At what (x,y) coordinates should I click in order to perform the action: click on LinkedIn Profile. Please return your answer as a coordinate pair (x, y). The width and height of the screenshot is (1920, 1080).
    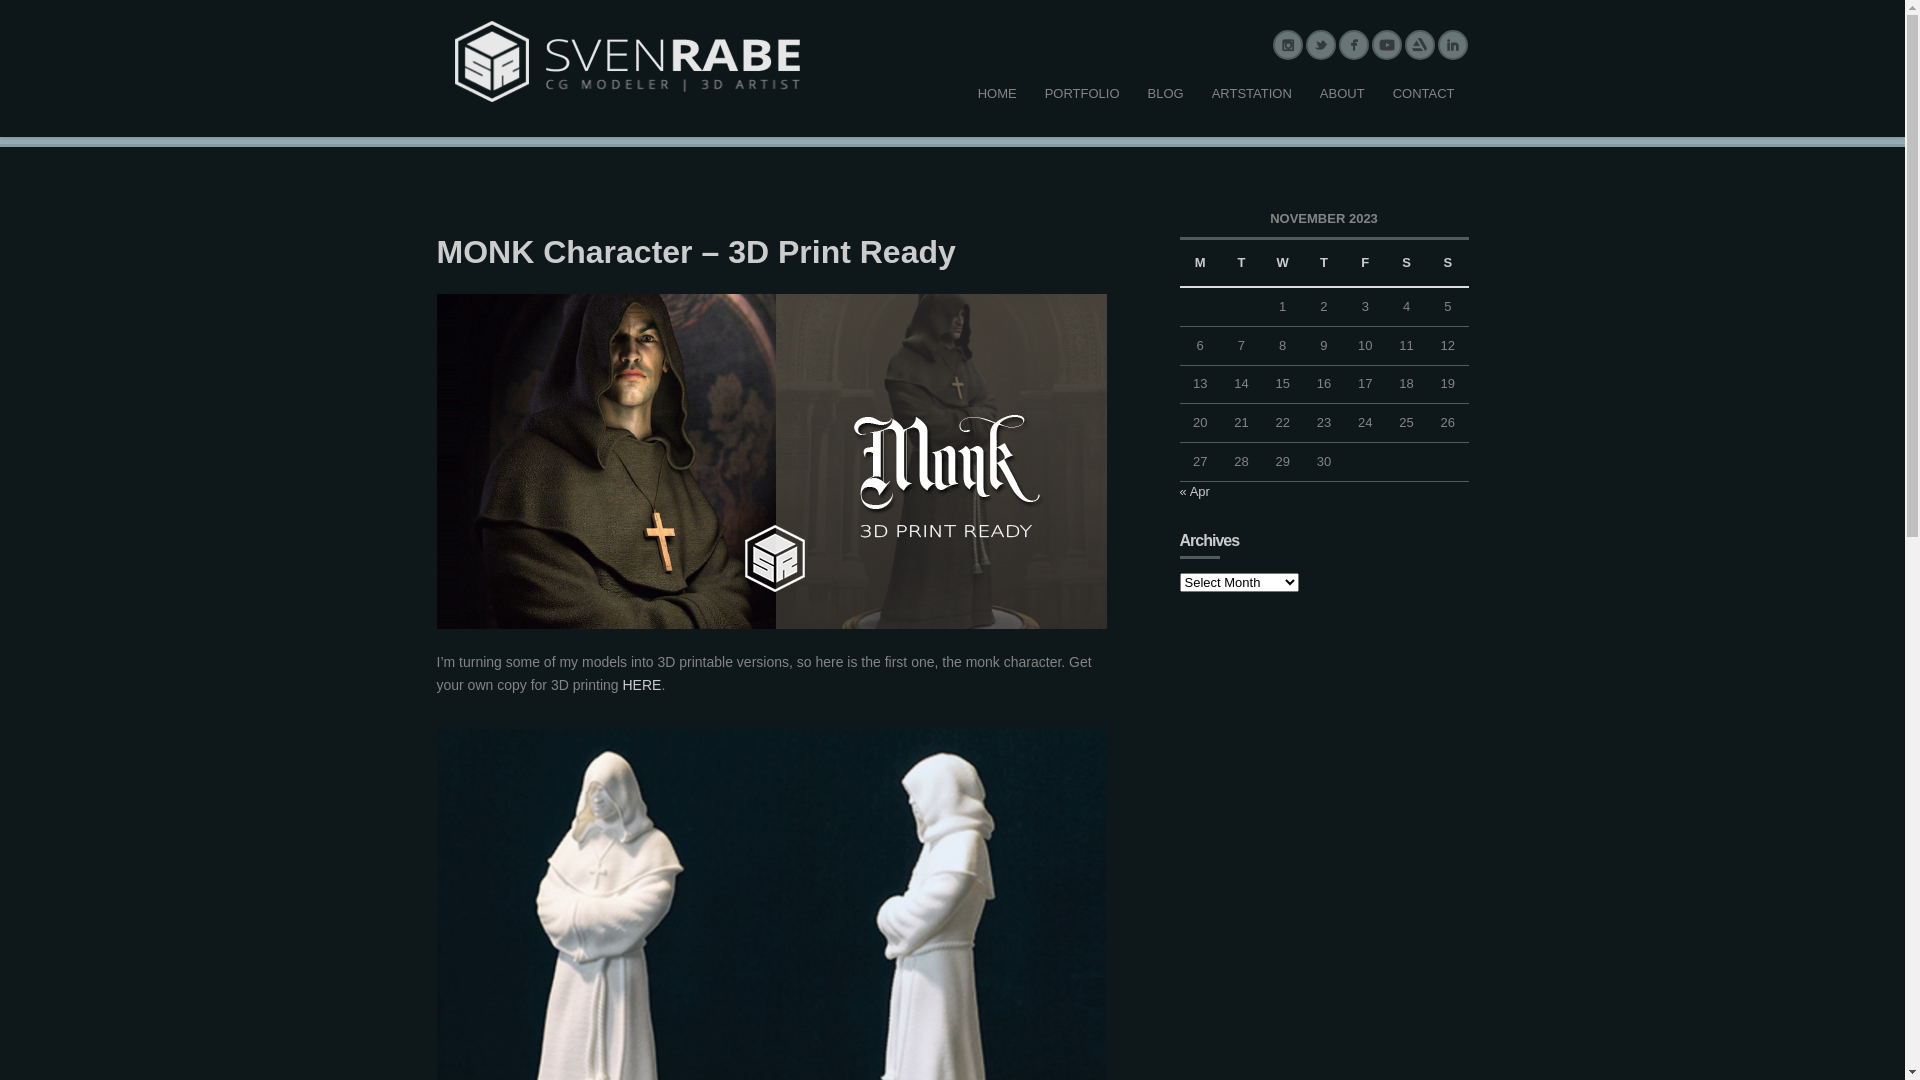
    Looking at the image, I should click on (1452, 45).